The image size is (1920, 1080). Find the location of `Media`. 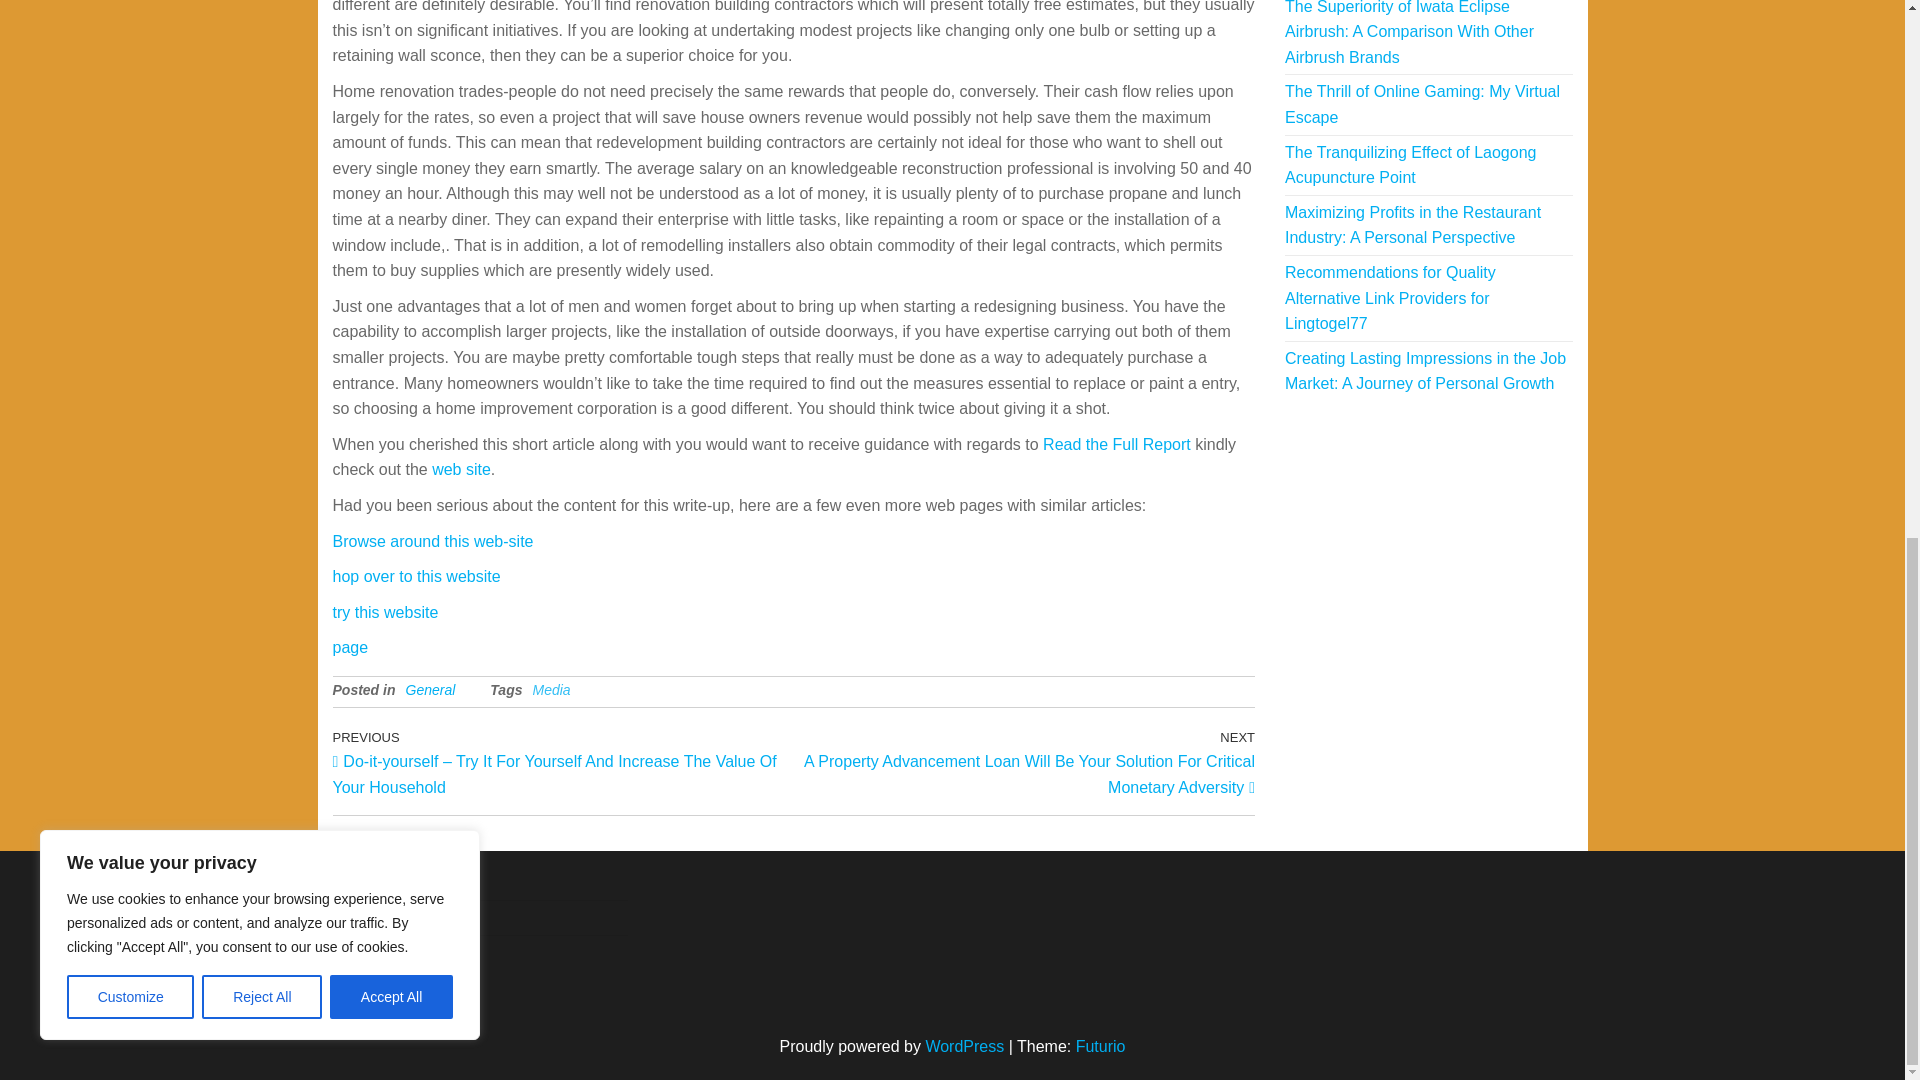

Media is located at coordinates (550, 689).